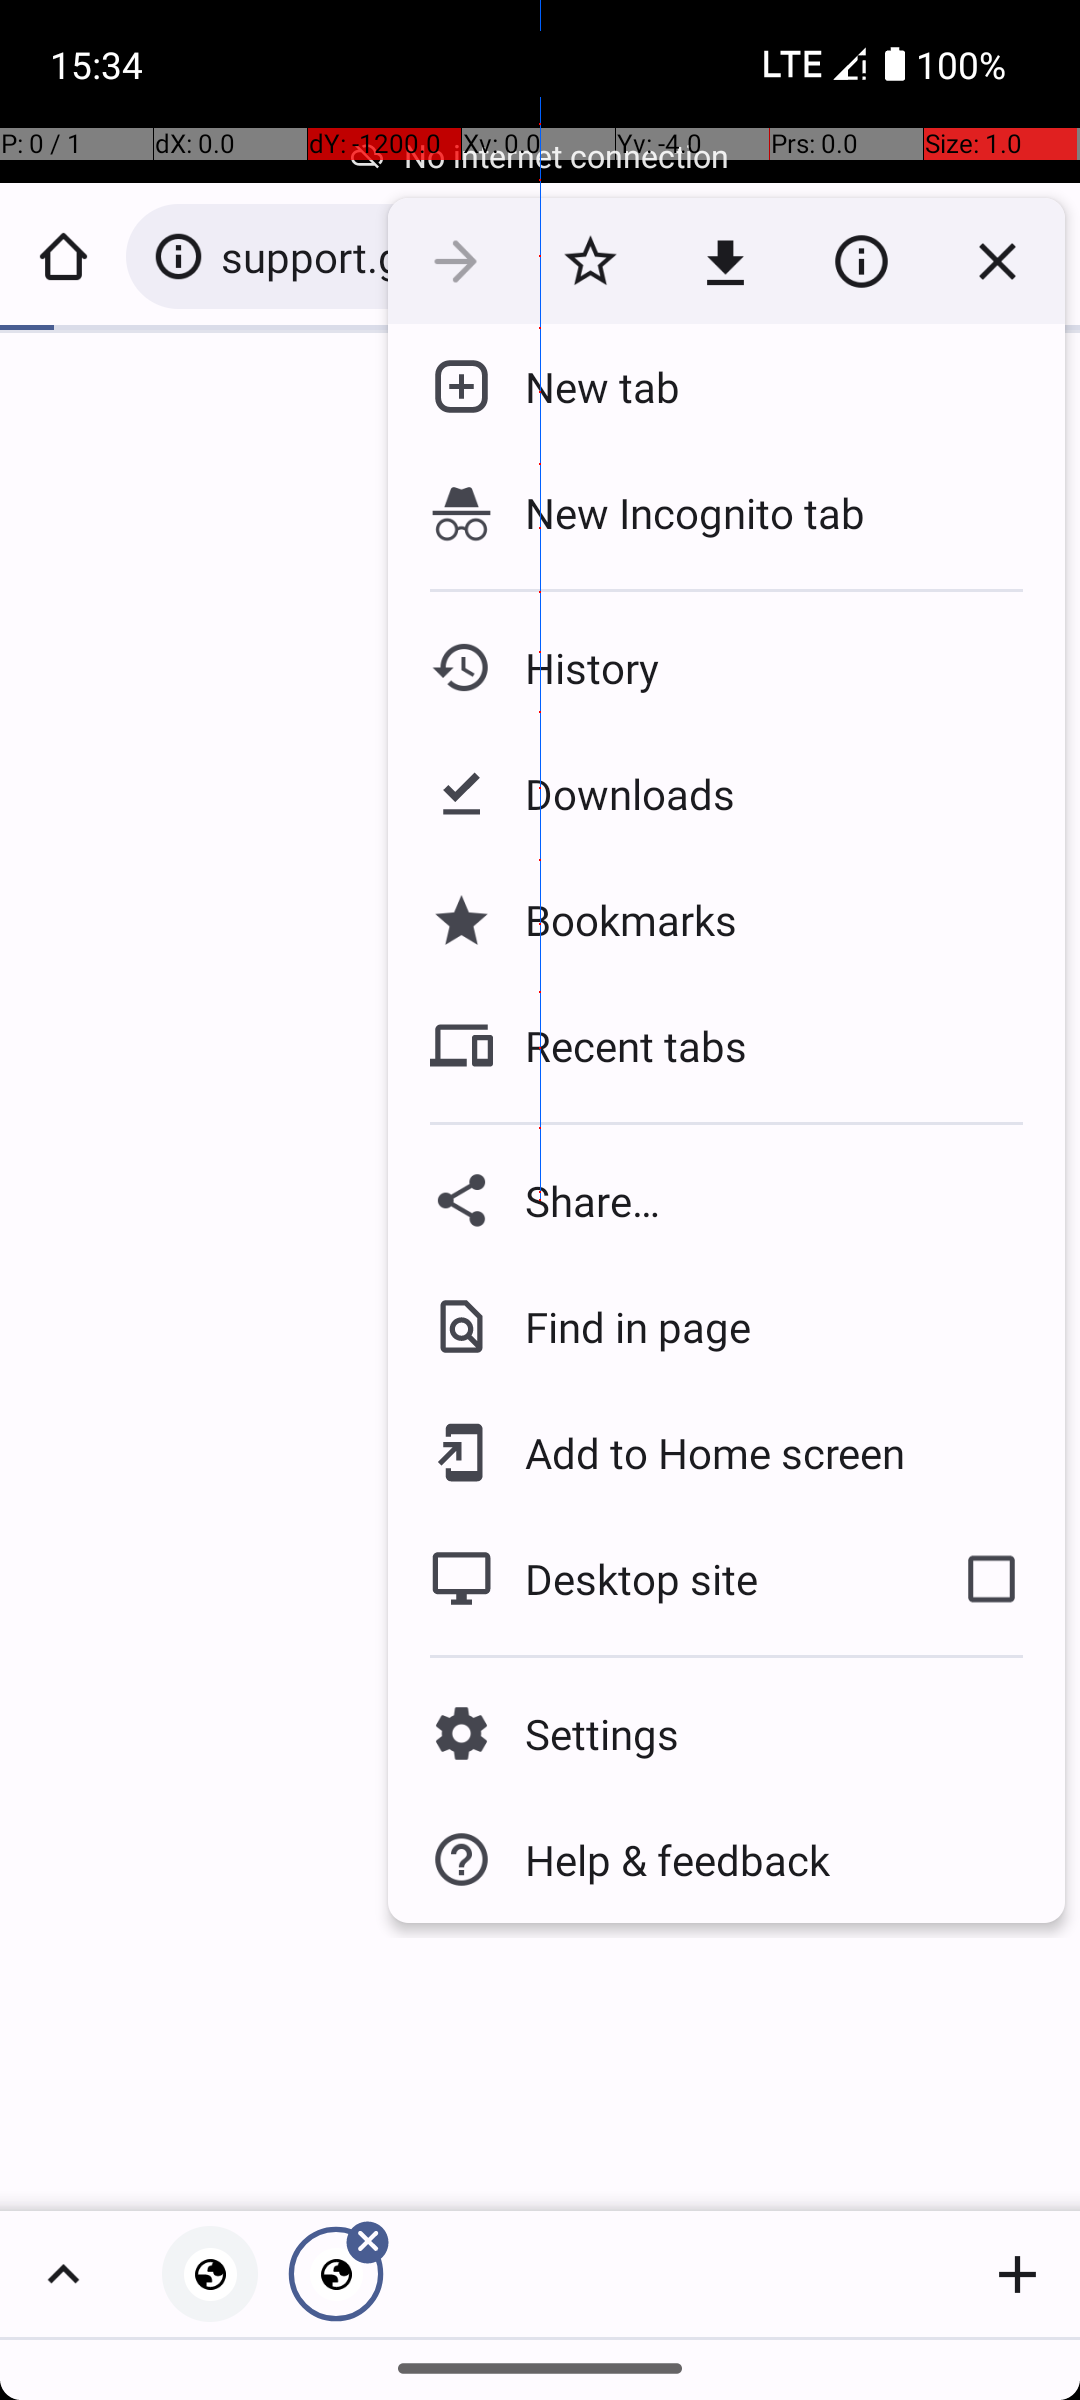 This screenshot has width=1080, height=2400. What do you see at coordinates (622, 1326) in the screenshot?
I see `Find in page` at bounding box center [622, 1326].